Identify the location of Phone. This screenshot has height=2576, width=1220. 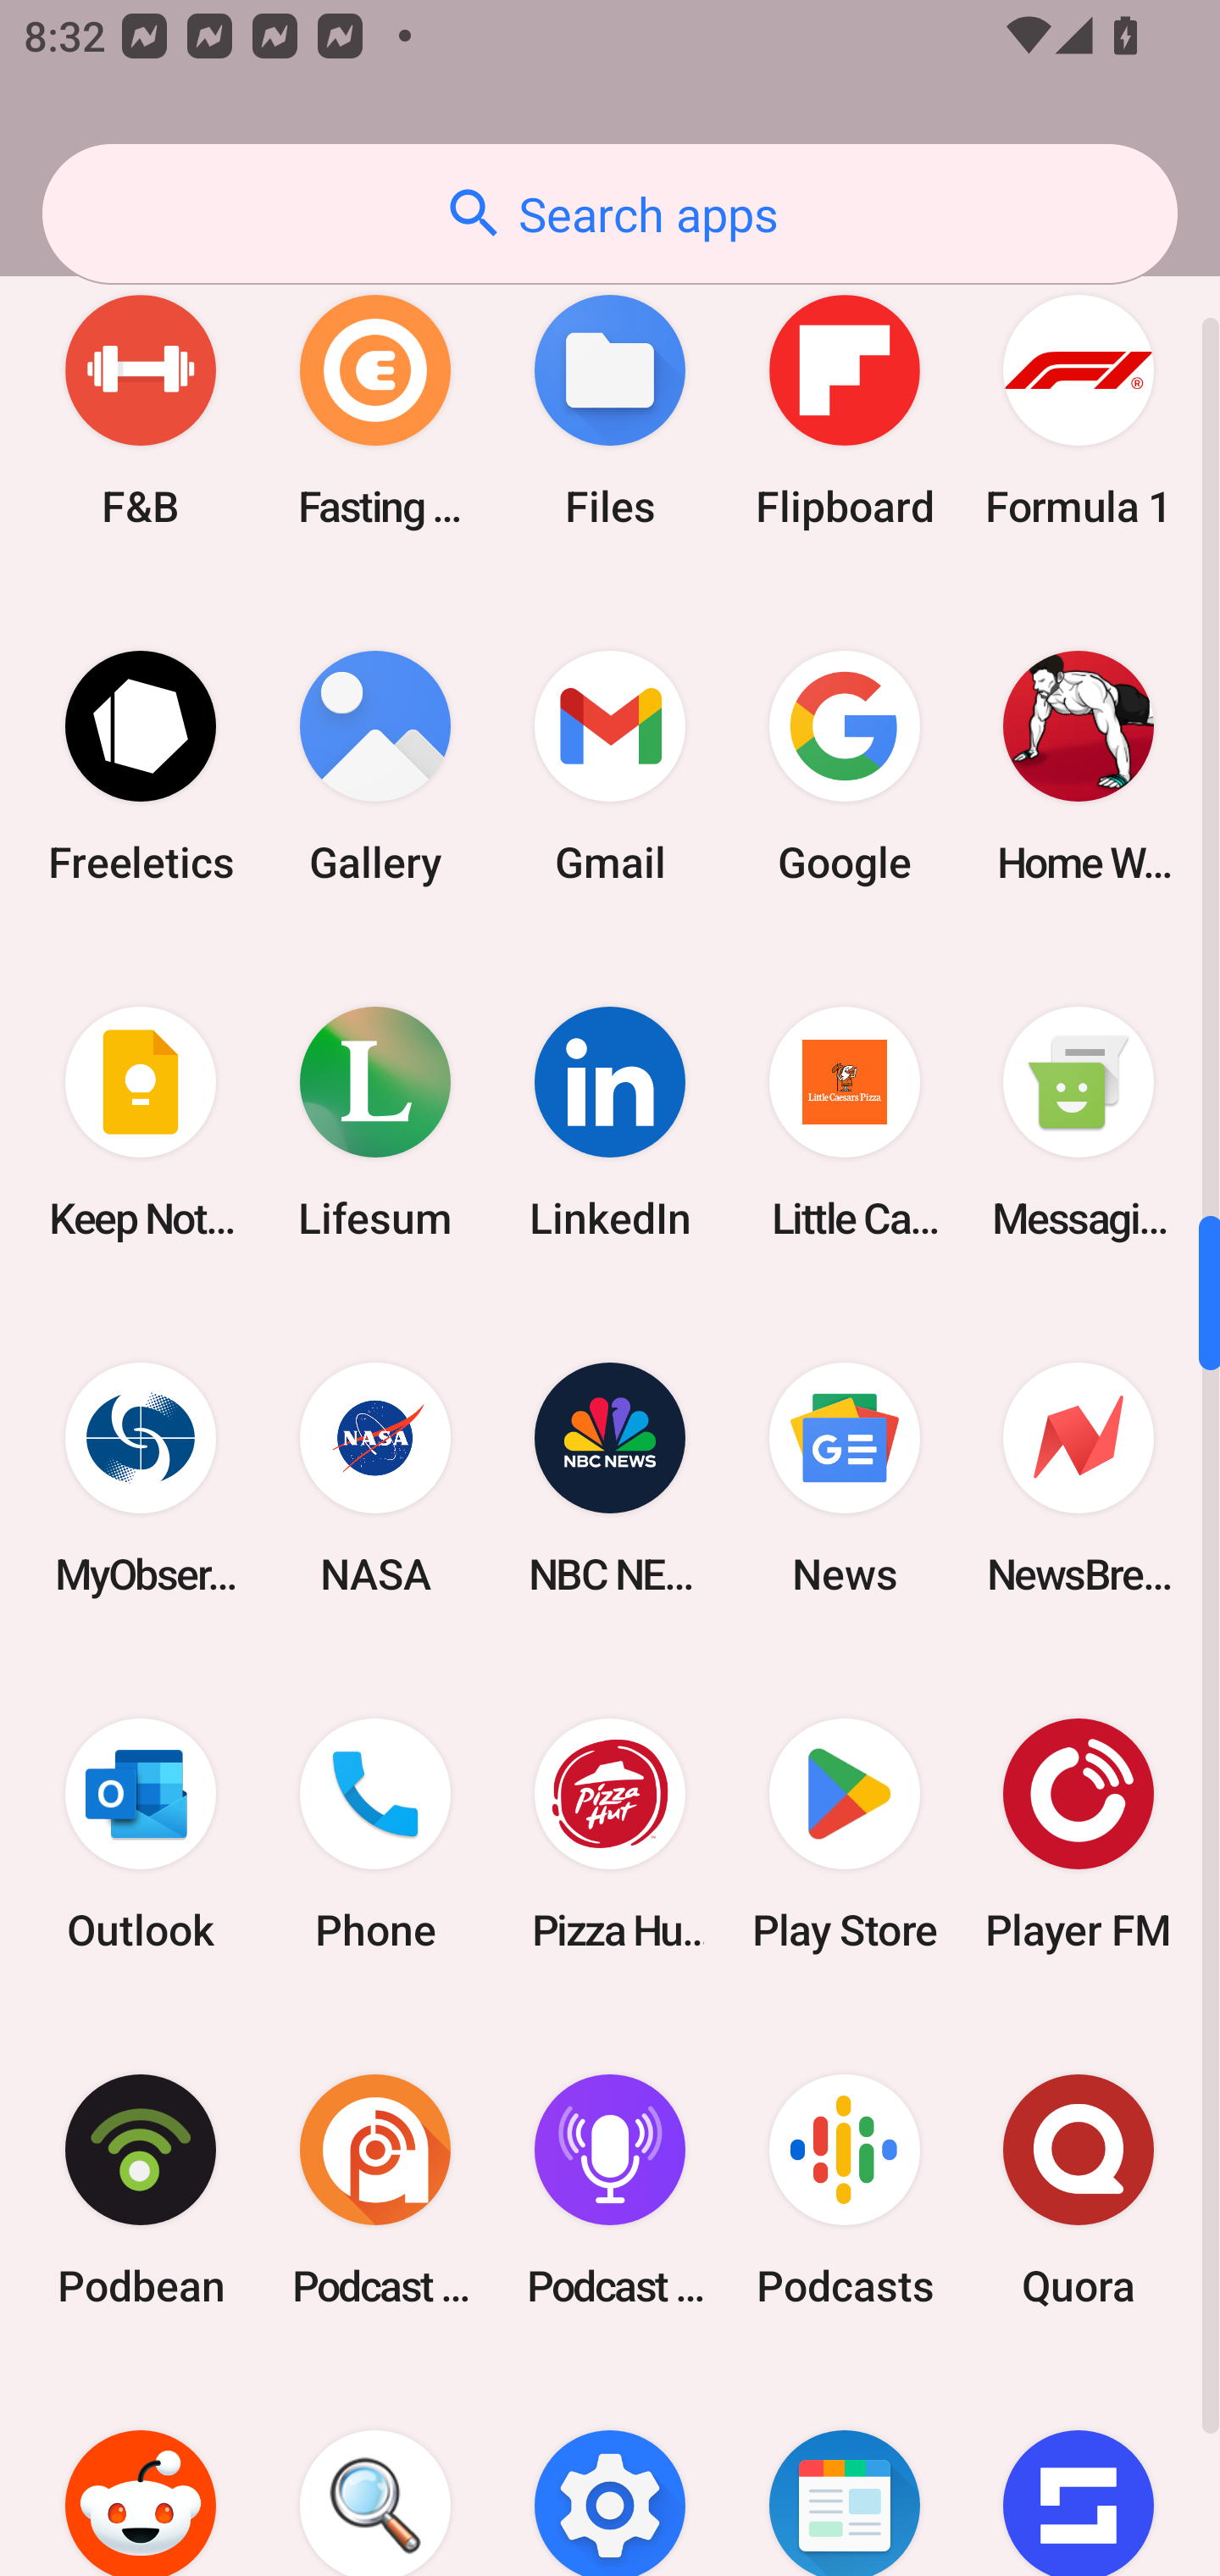
(375, 1834).